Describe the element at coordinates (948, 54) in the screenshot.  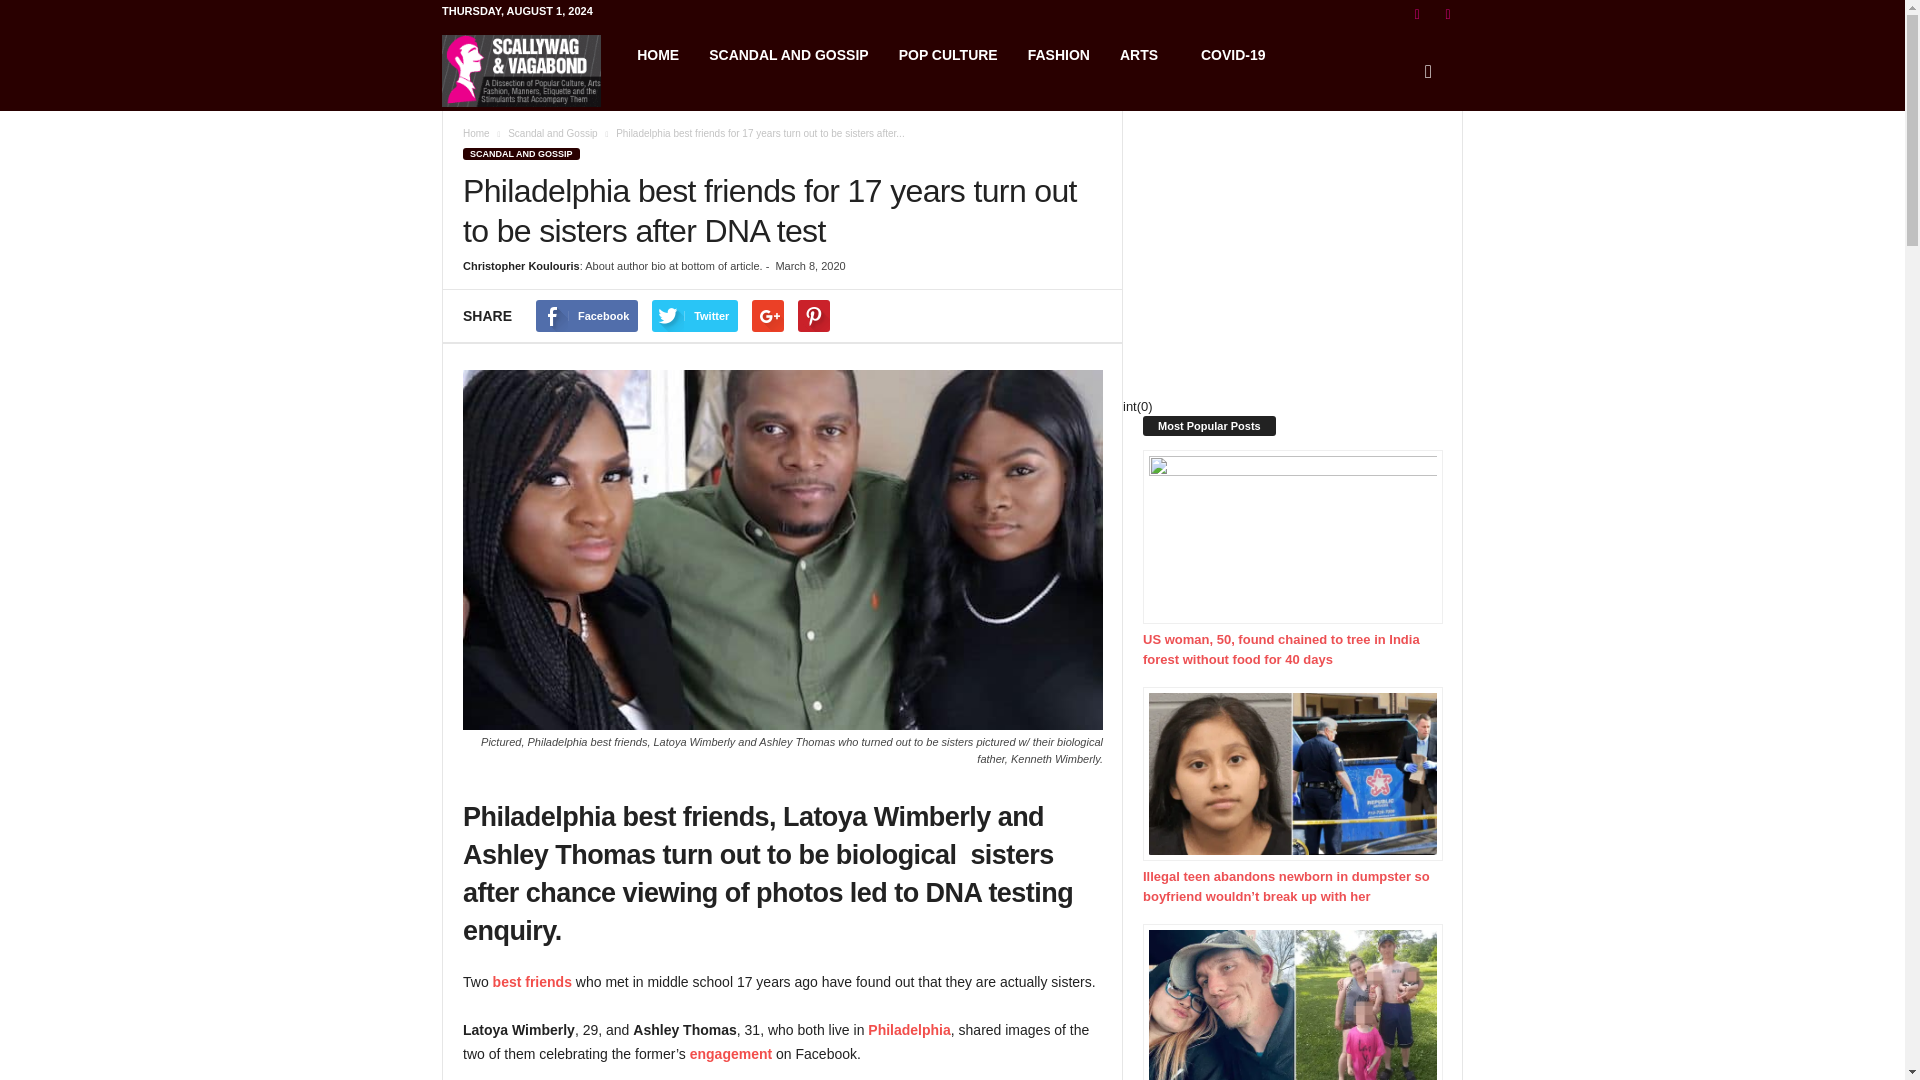
I see `POP CULTURE` at that location.